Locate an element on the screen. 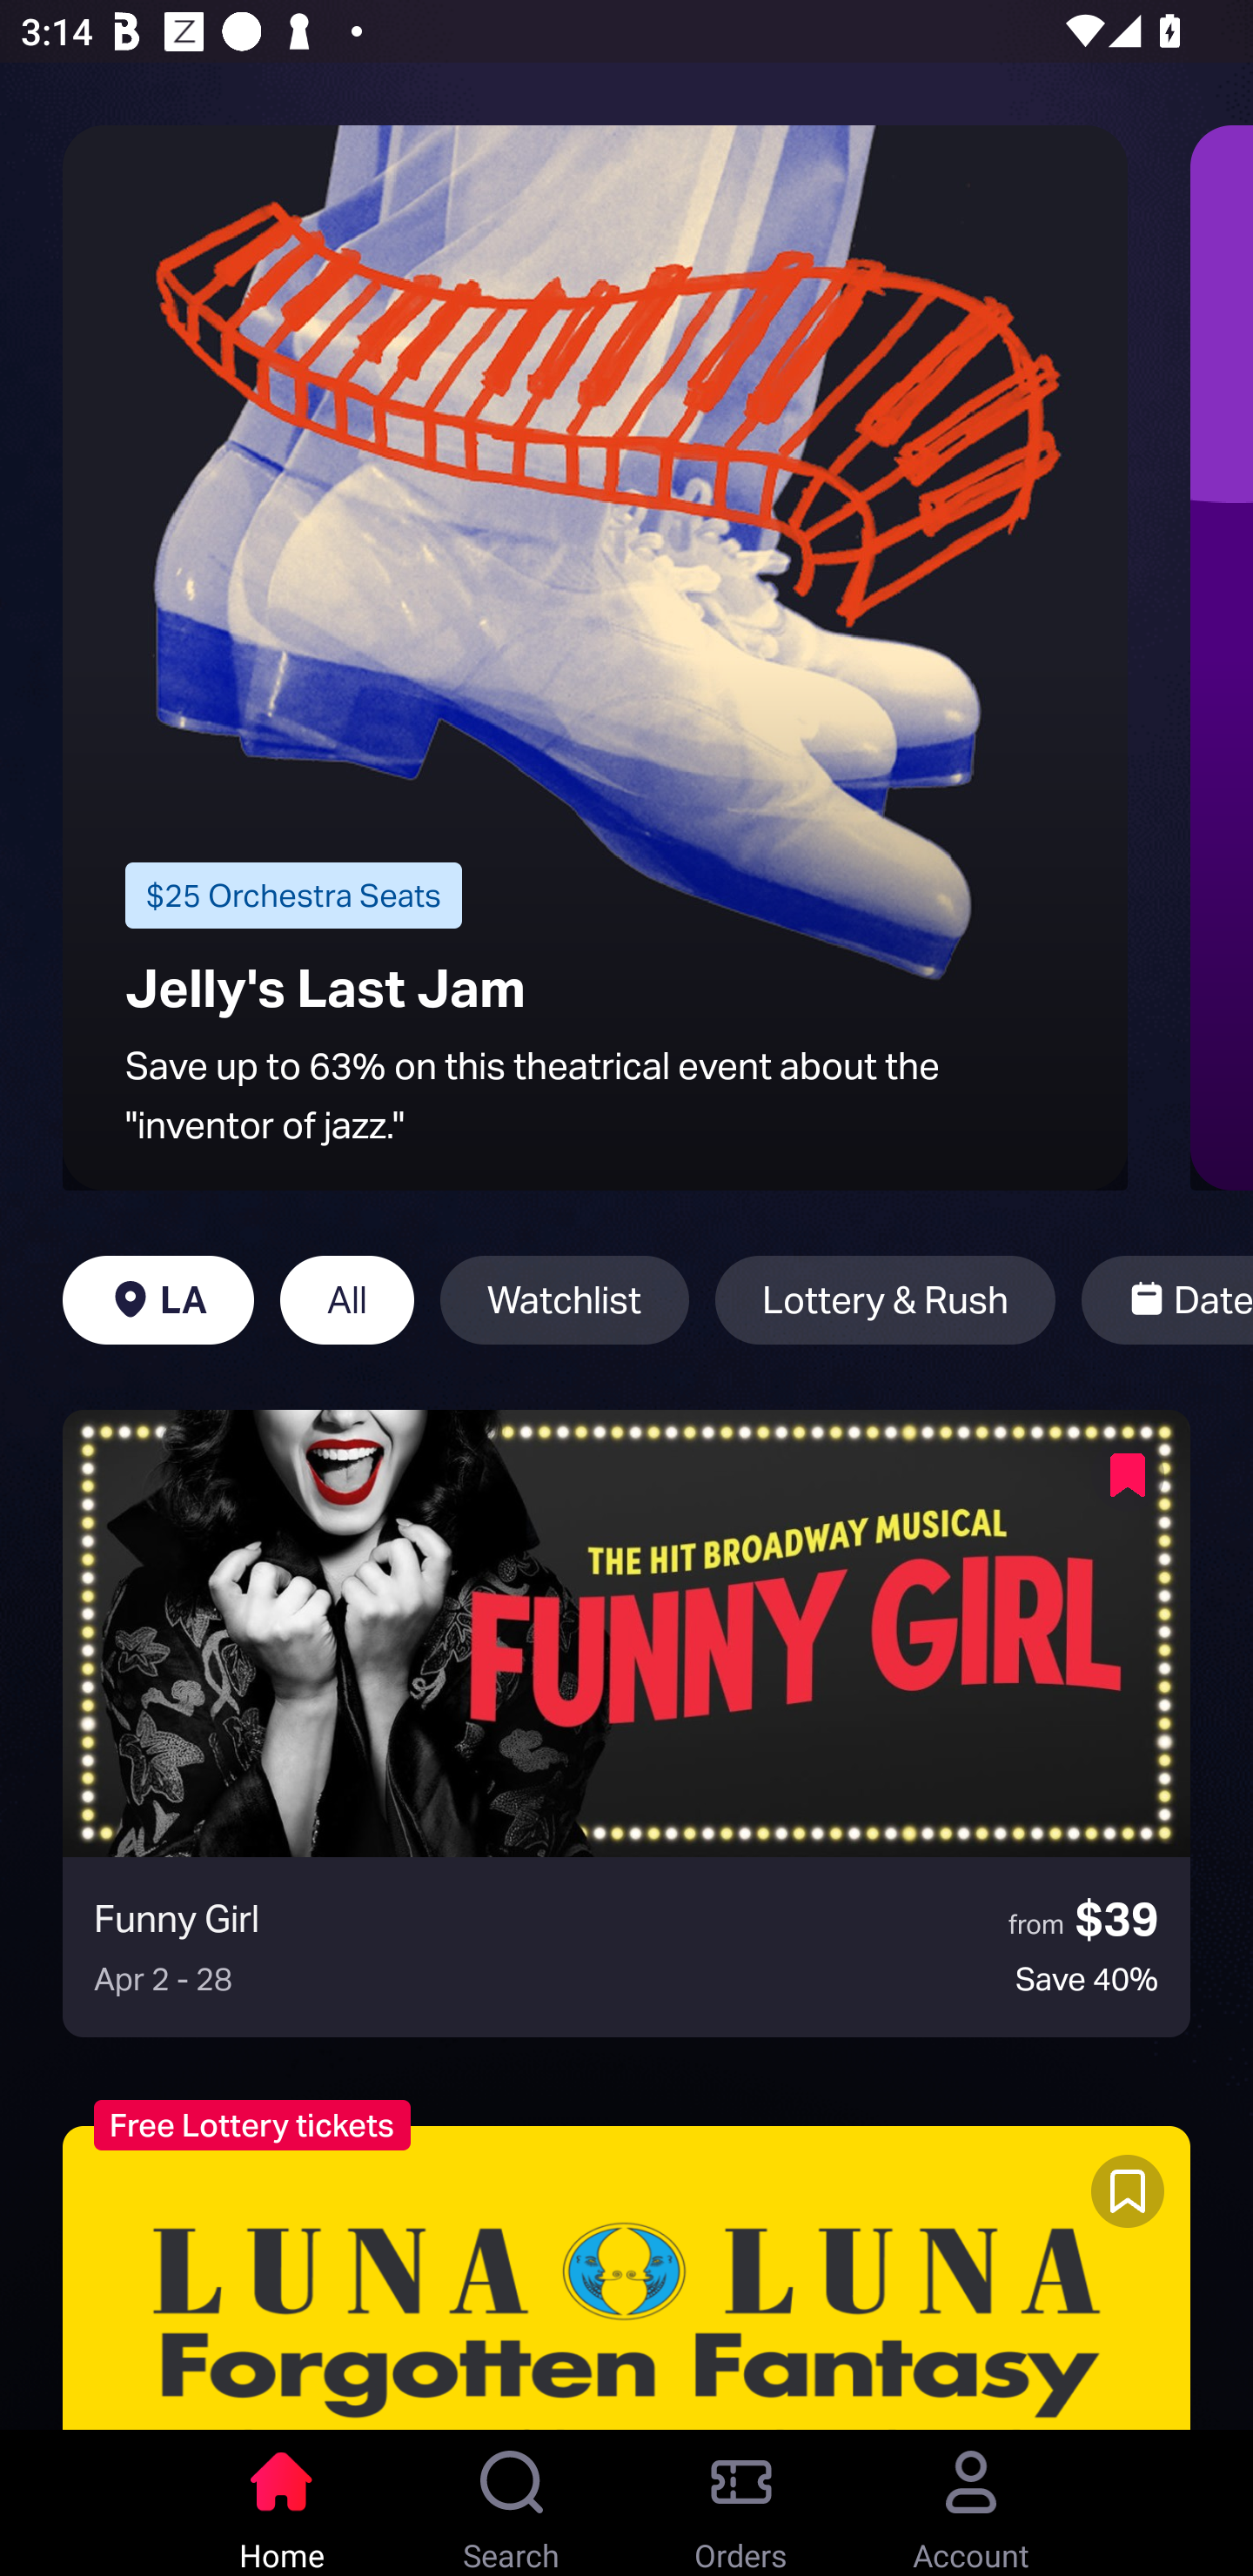 This screenshot has height=2576, width=1253. Lottery & Rush is located at coordinates (885, 1300).